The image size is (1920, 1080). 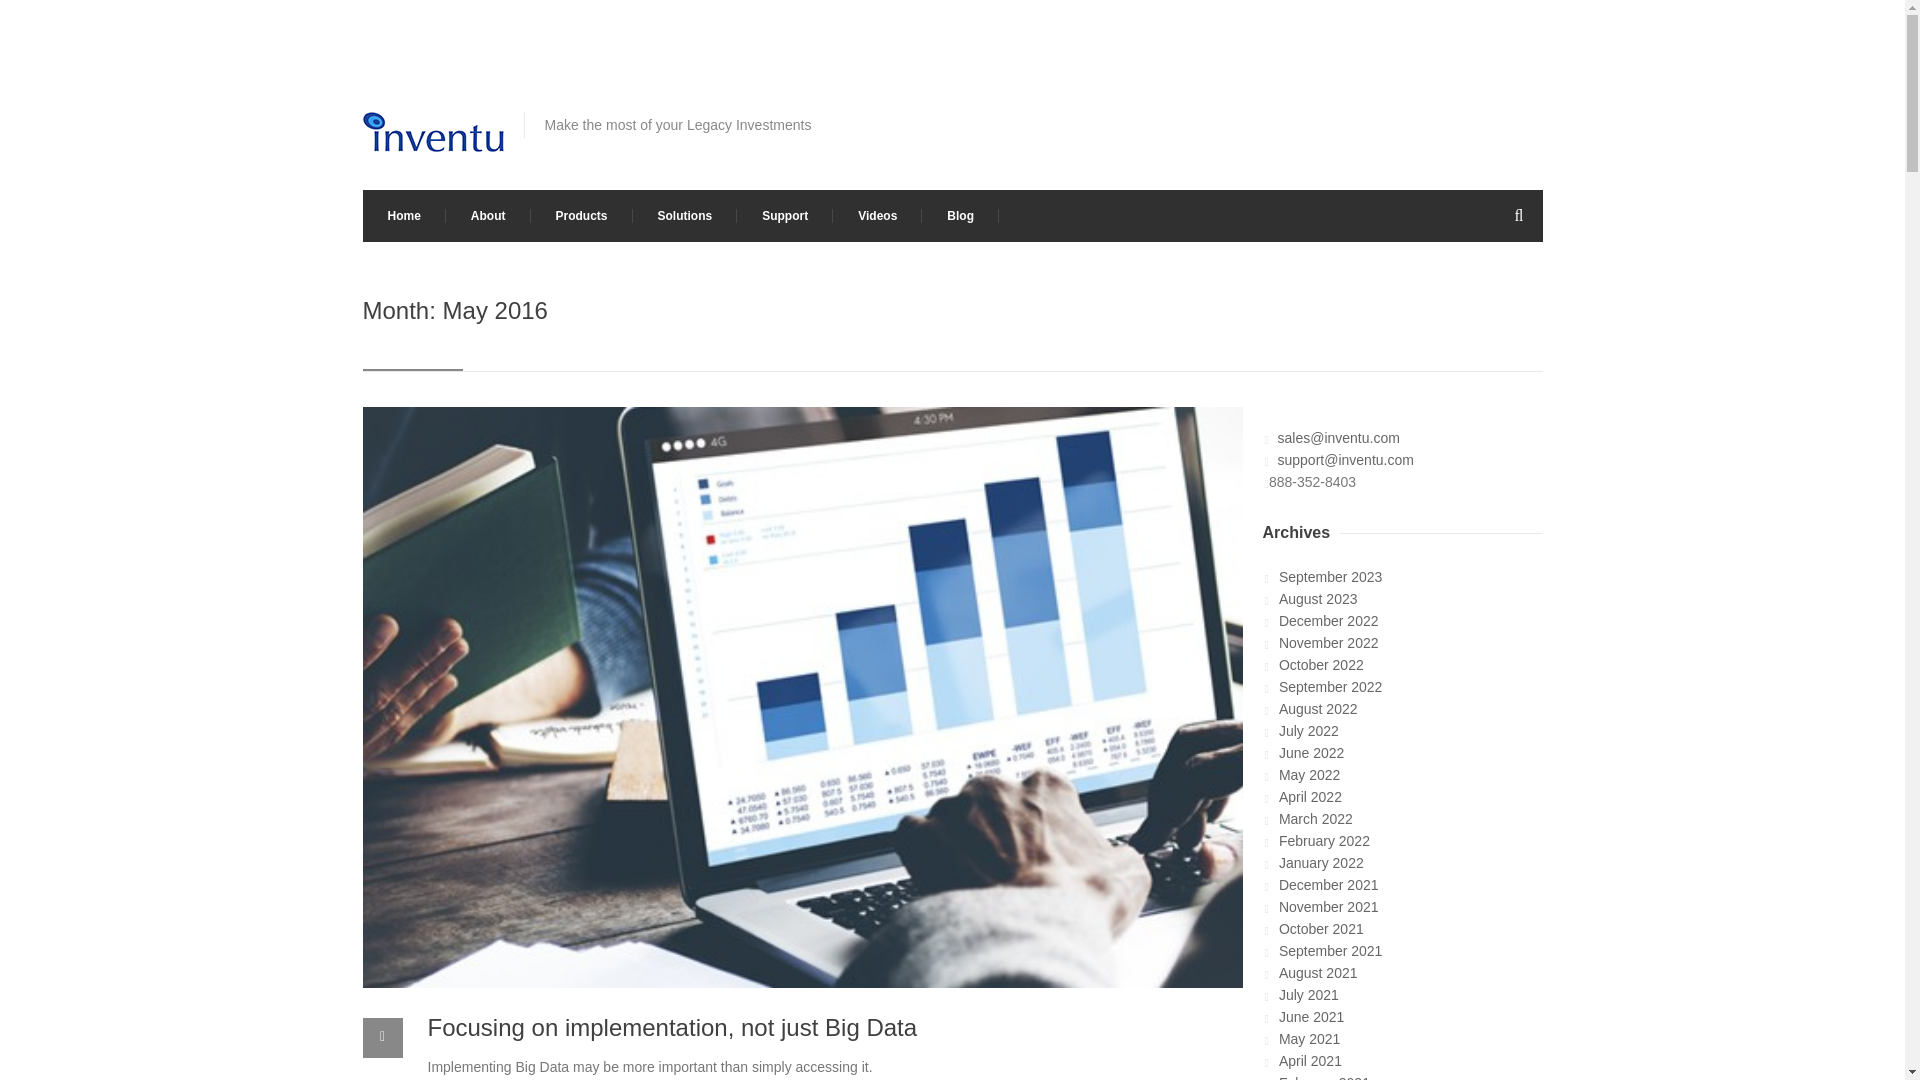 What do you see at coordinates (877, 216) in the screenshot?
I see `Videos` at bounding box center [877, 216].